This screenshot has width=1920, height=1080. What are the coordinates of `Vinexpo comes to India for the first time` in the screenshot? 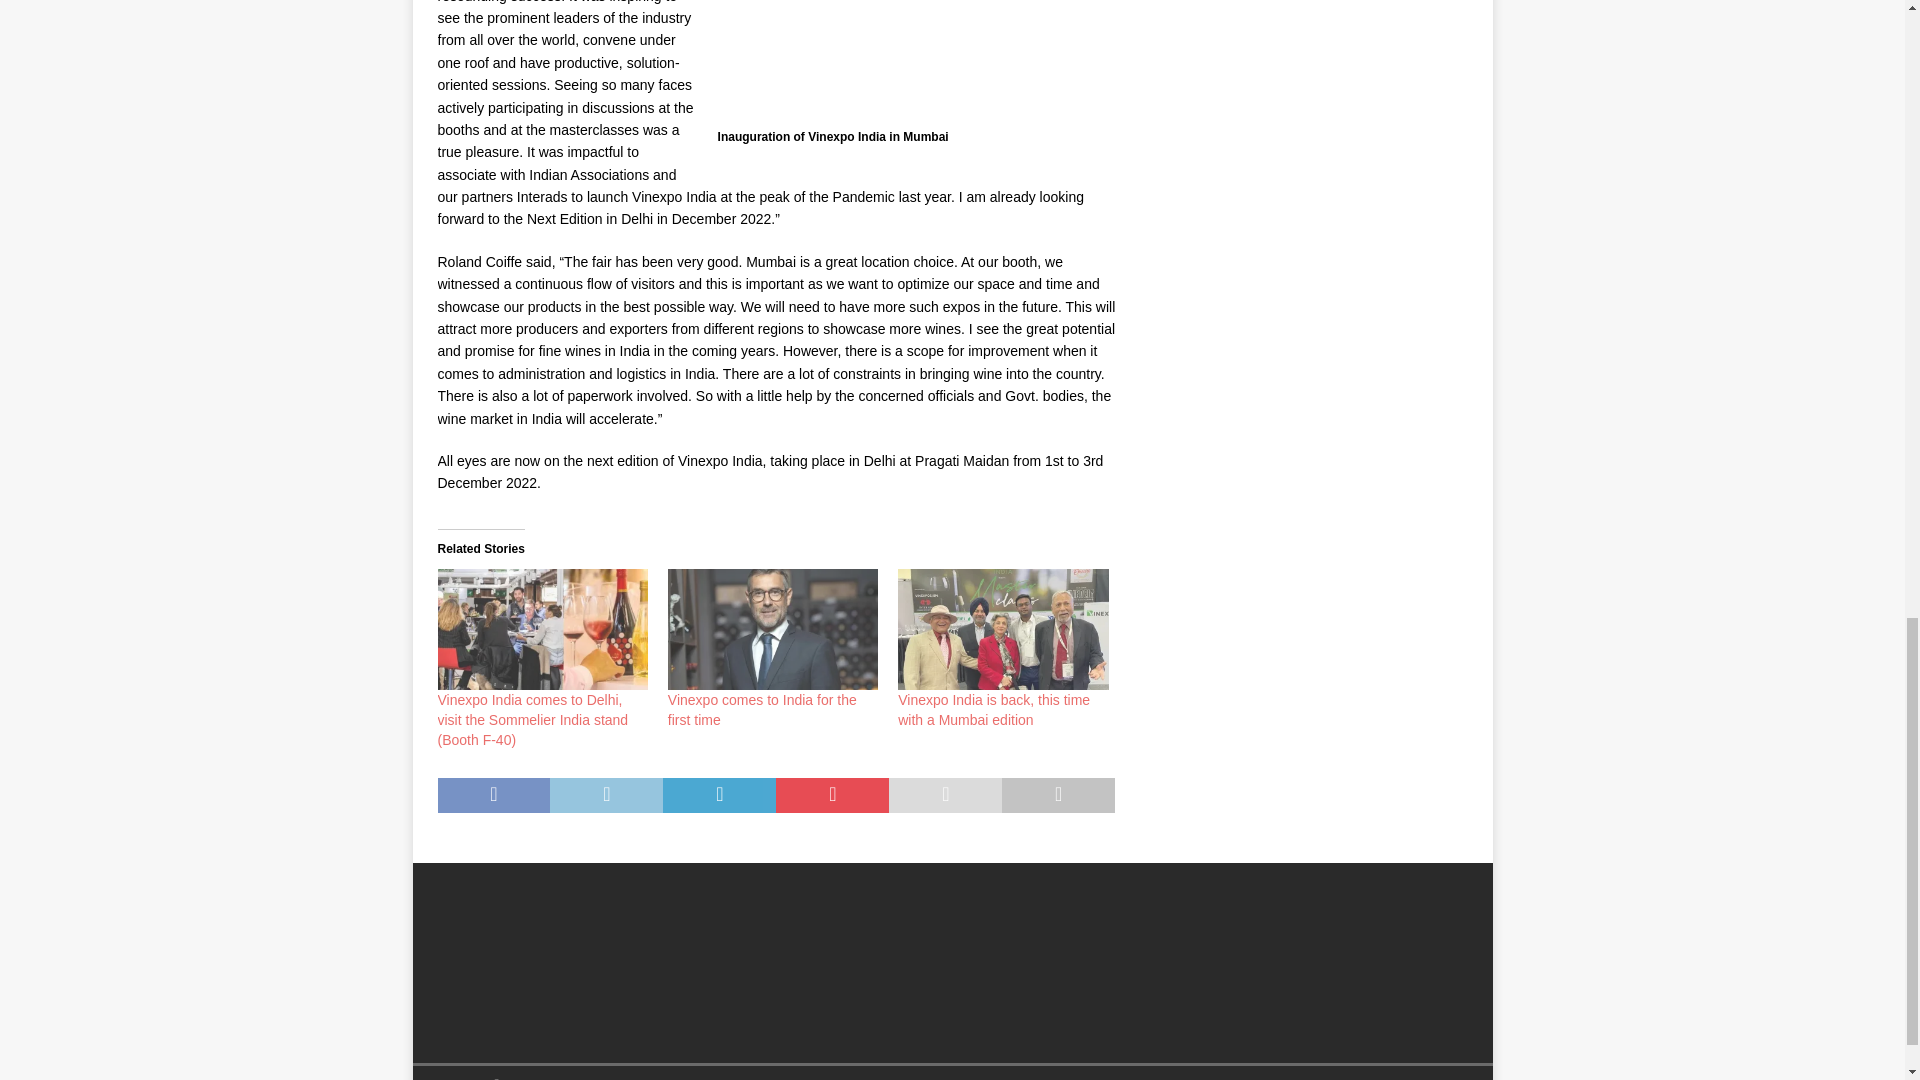 It's located at (772, 629).